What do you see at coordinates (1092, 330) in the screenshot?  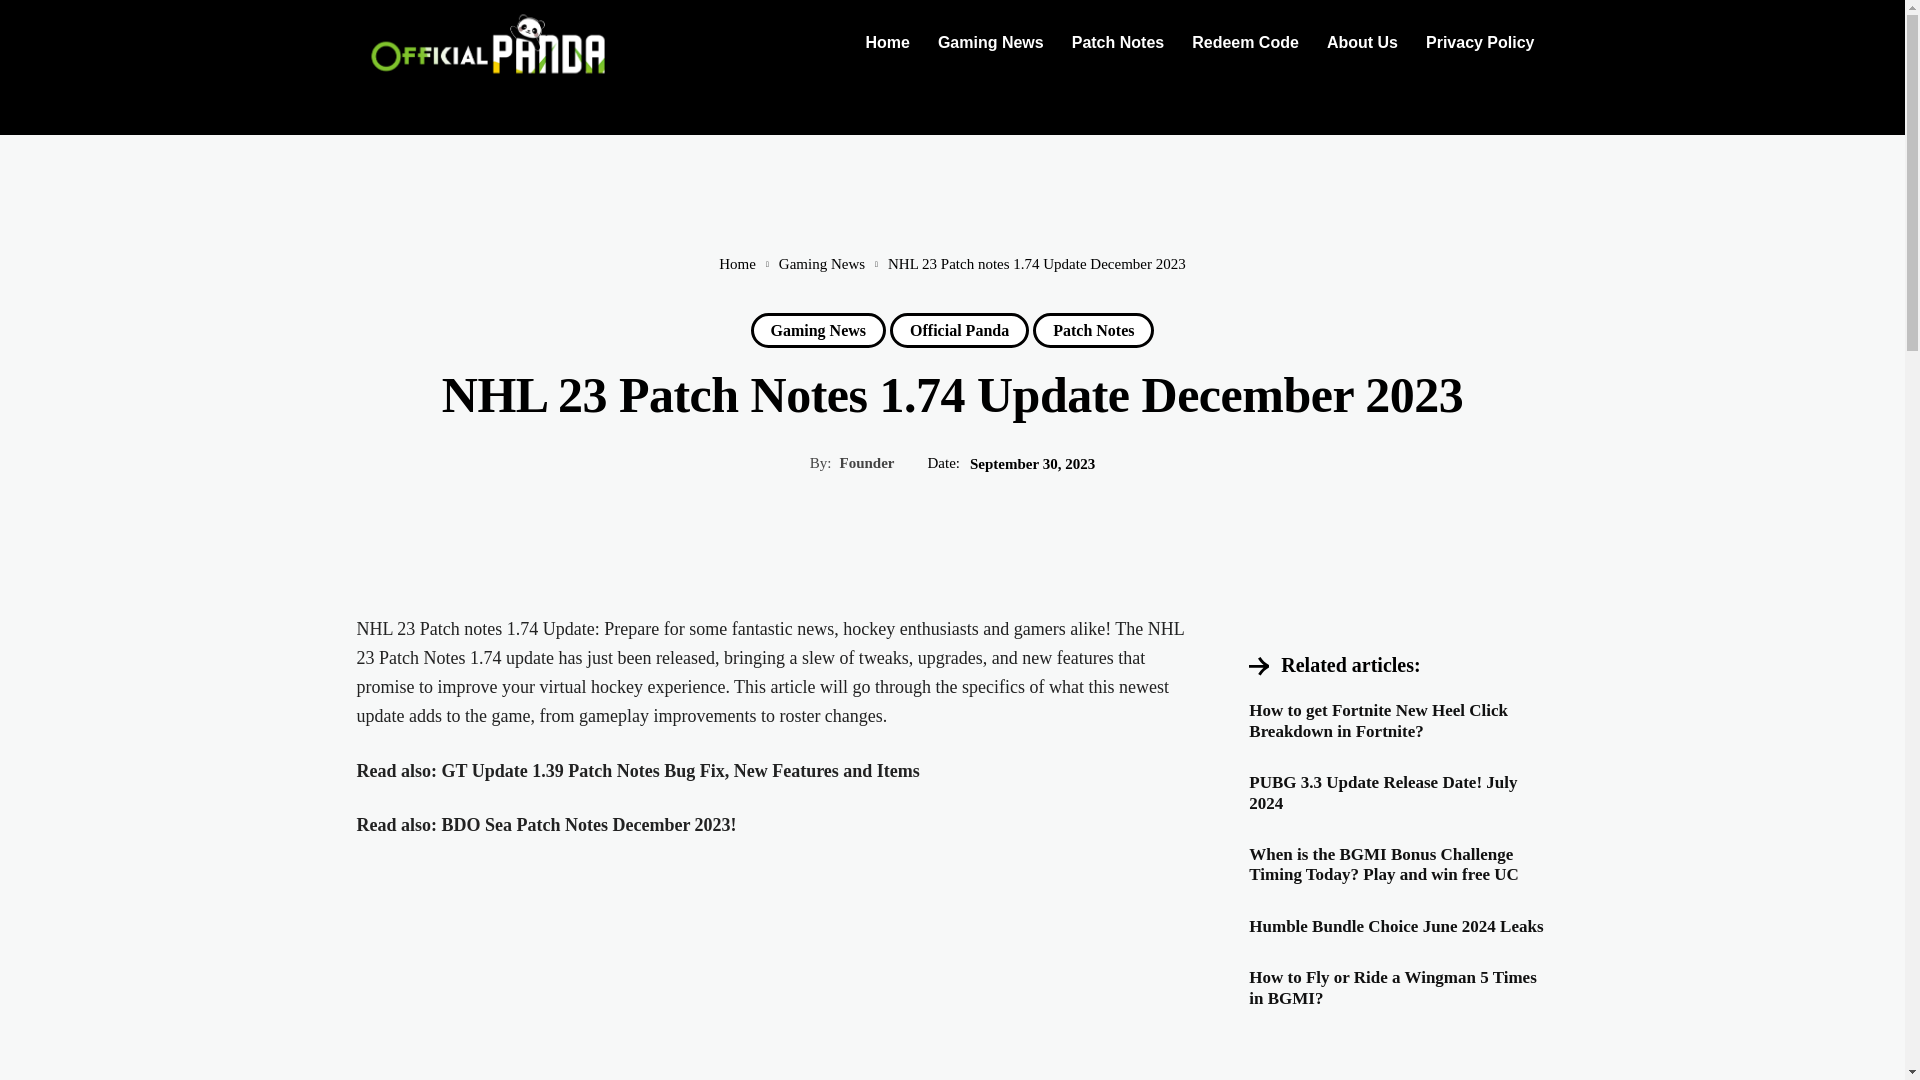 I see `Patch Notes` at bounding box center [1092, 330].